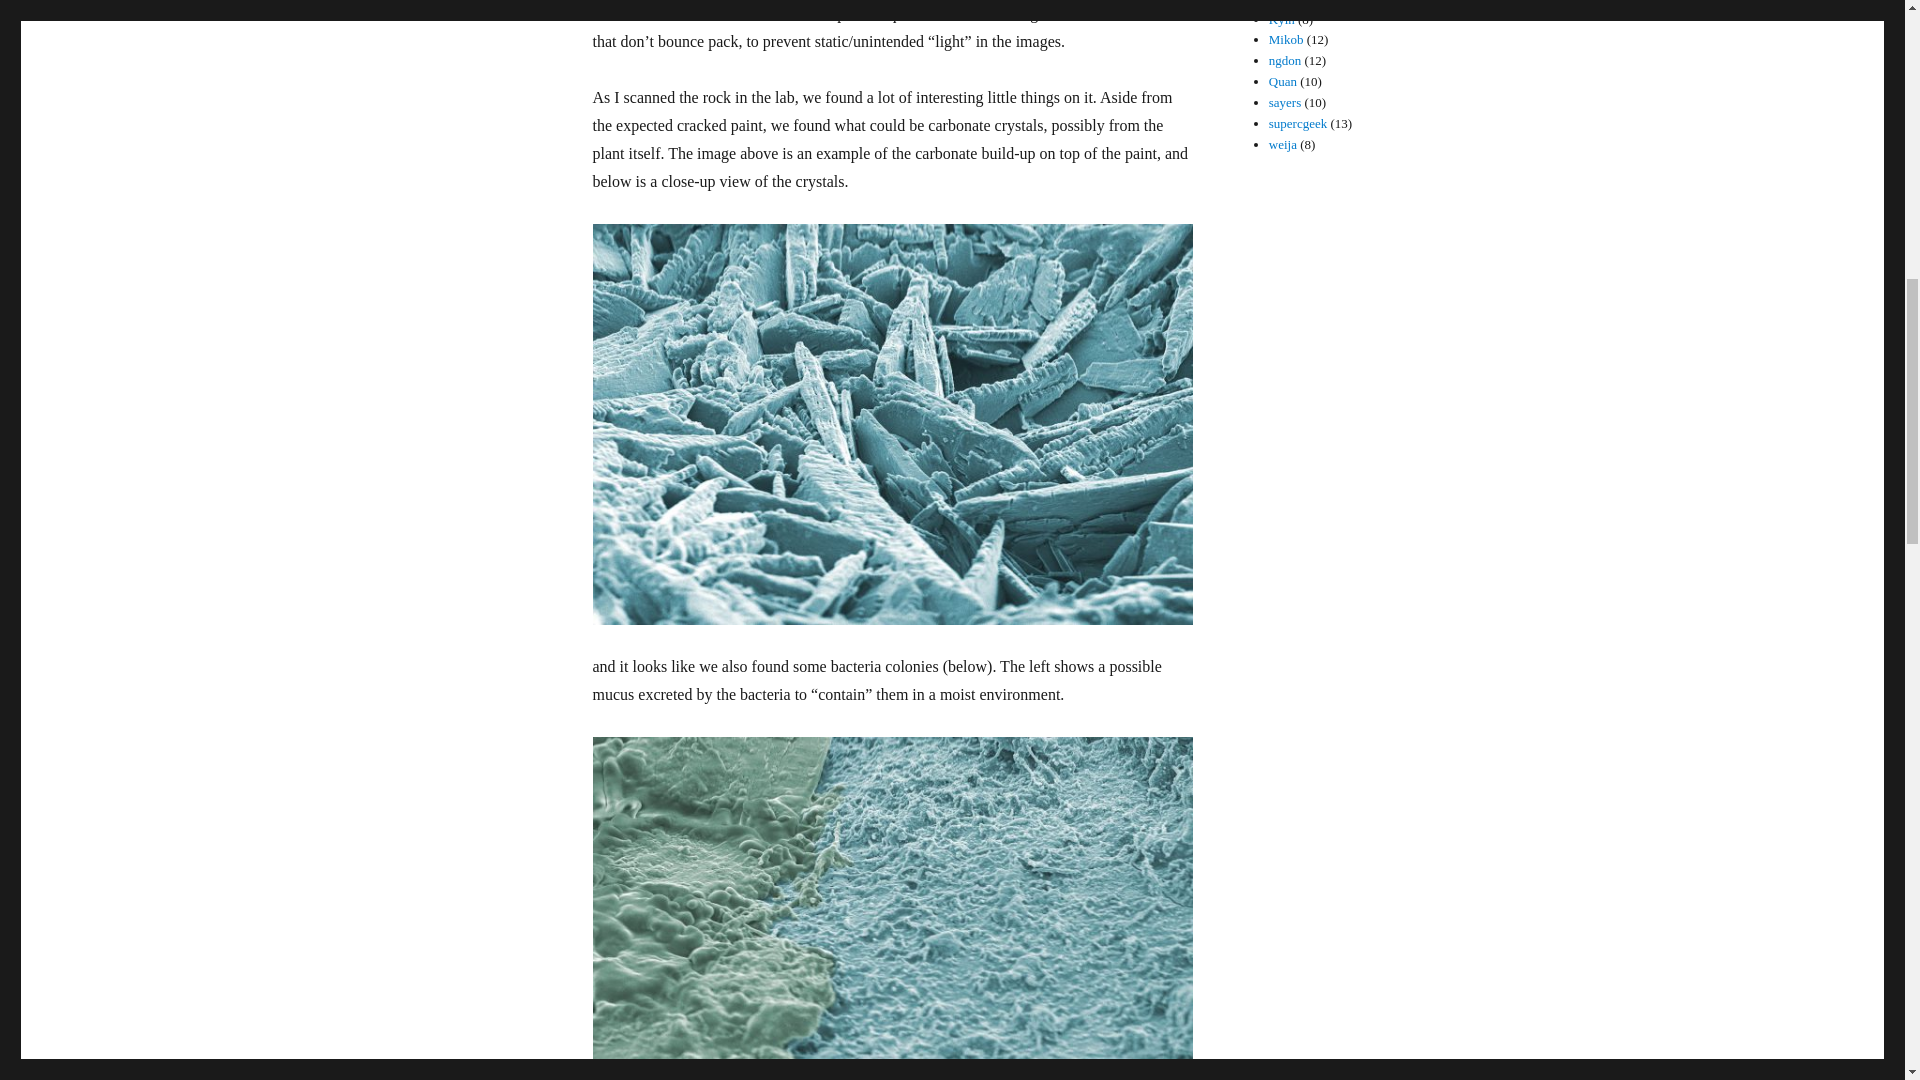 The width and height of the screenshot is (1920, 1080). Describe the element at coordinates (1285, 3) in the screenshot. I see `Posts by iciaiot` at that location.